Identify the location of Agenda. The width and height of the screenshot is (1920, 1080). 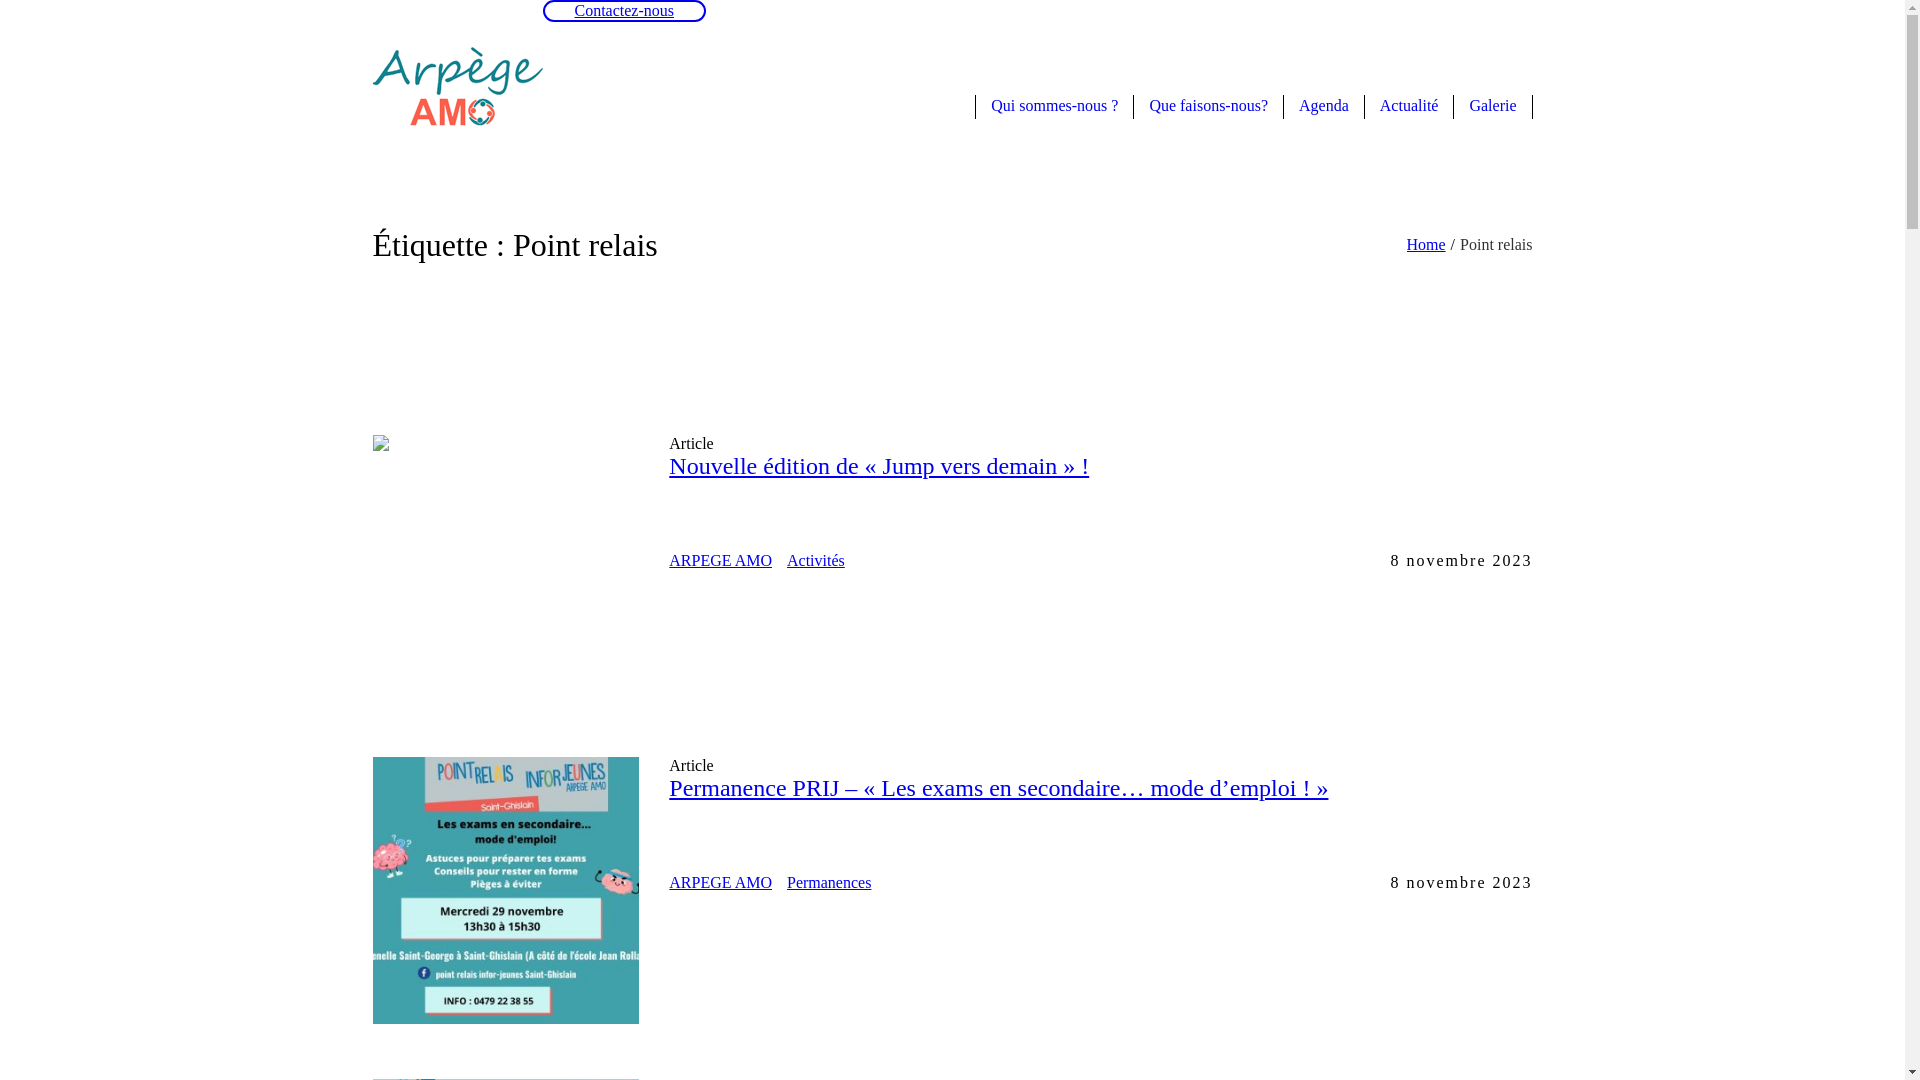
(1324, 104).